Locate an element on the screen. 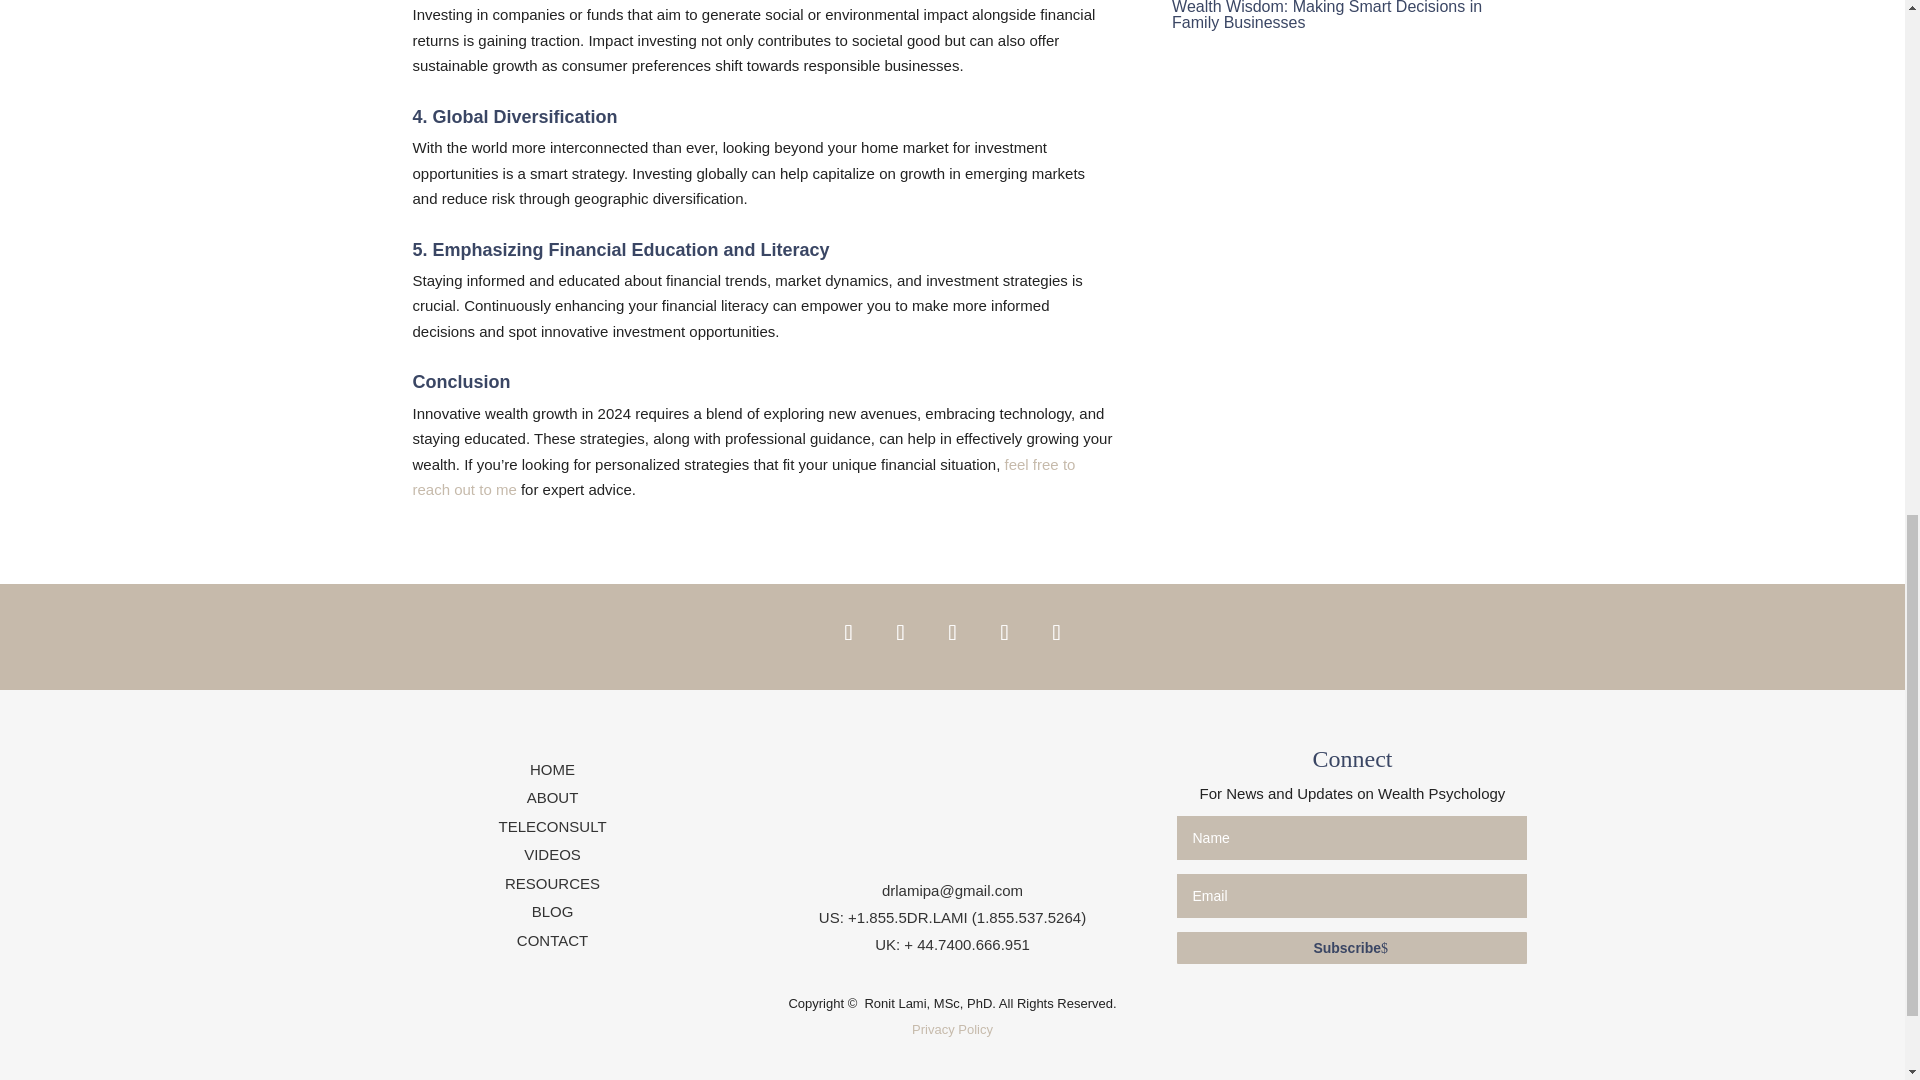 The image size is (1920, 1080). Follow on Instagram is located at coordinates (951, 632).